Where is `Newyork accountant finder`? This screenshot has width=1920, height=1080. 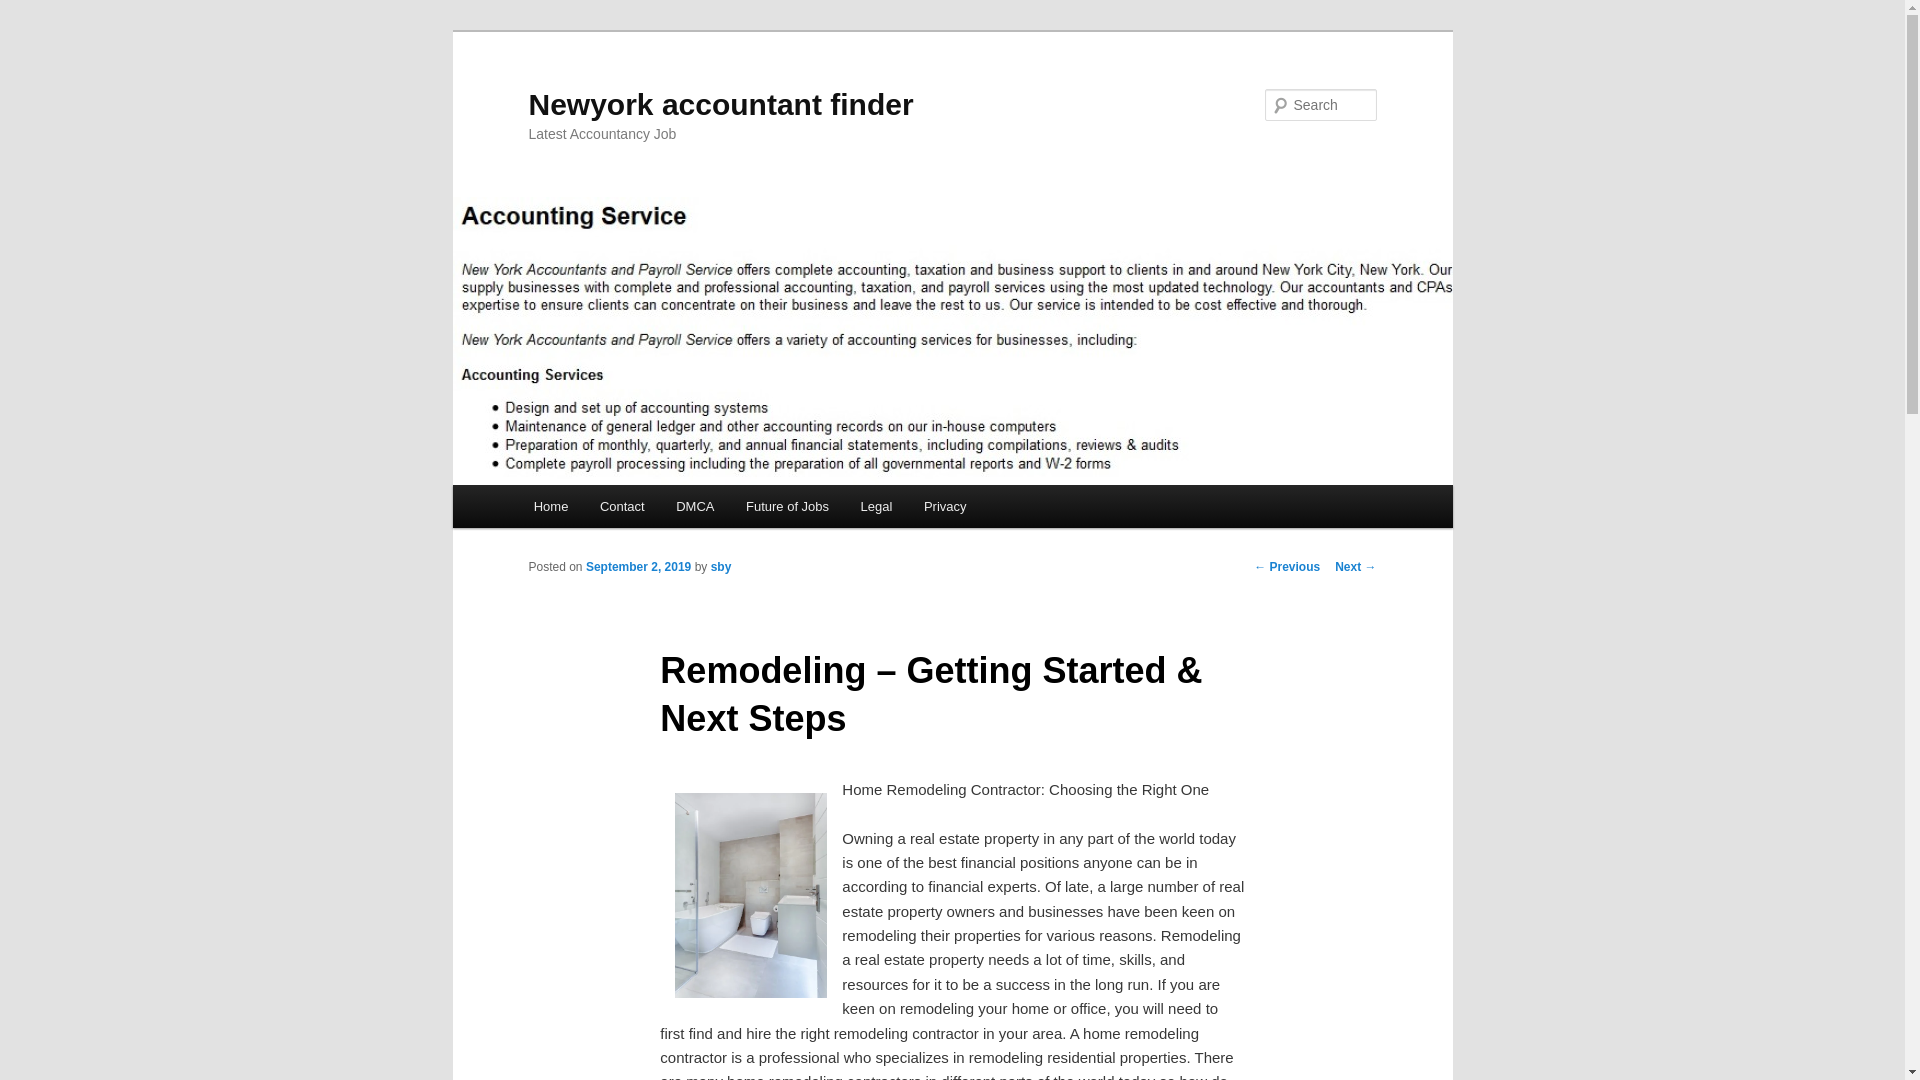
Newyork accountant finder is located at coordinates (720, 104).